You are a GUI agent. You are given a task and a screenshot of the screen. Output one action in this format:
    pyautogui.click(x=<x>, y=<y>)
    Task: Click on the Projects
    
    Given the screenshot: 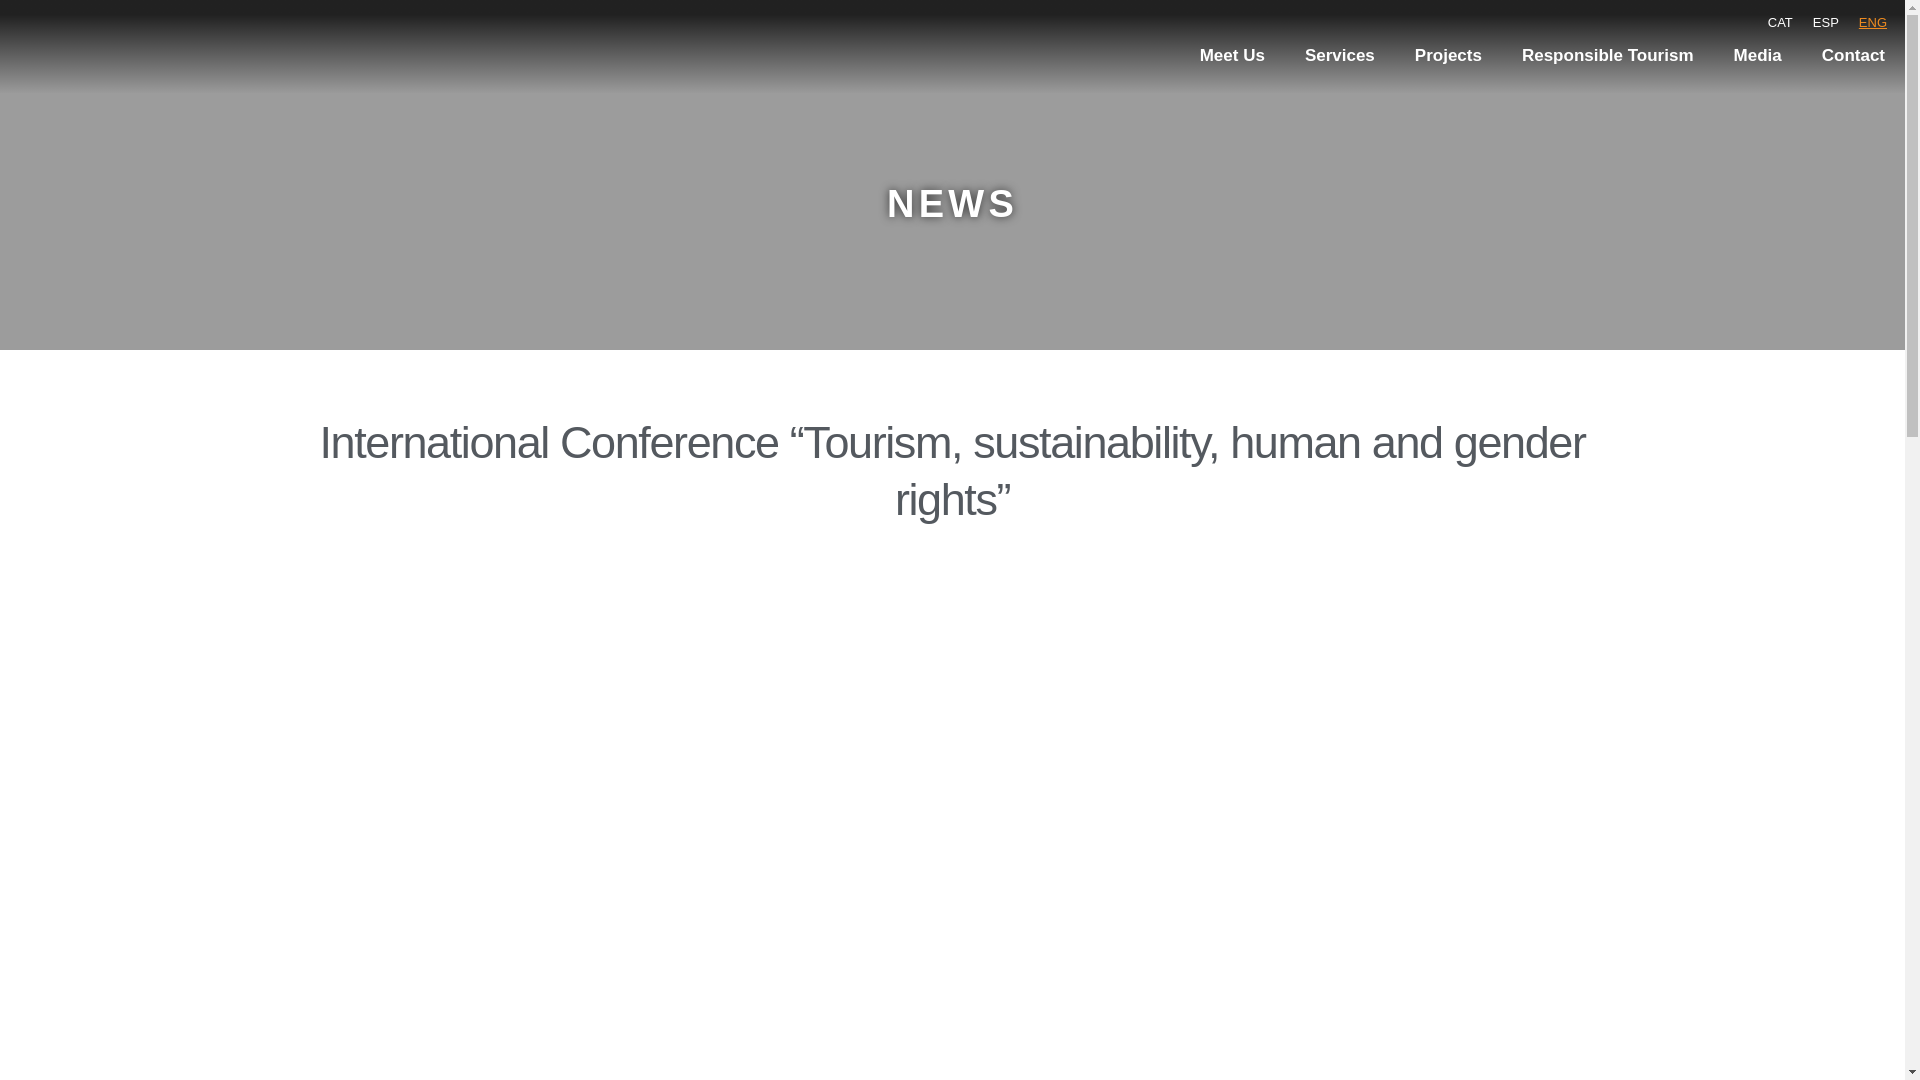 What is the action you would take?
    pyautogui.click(x=1448, y=56)
    